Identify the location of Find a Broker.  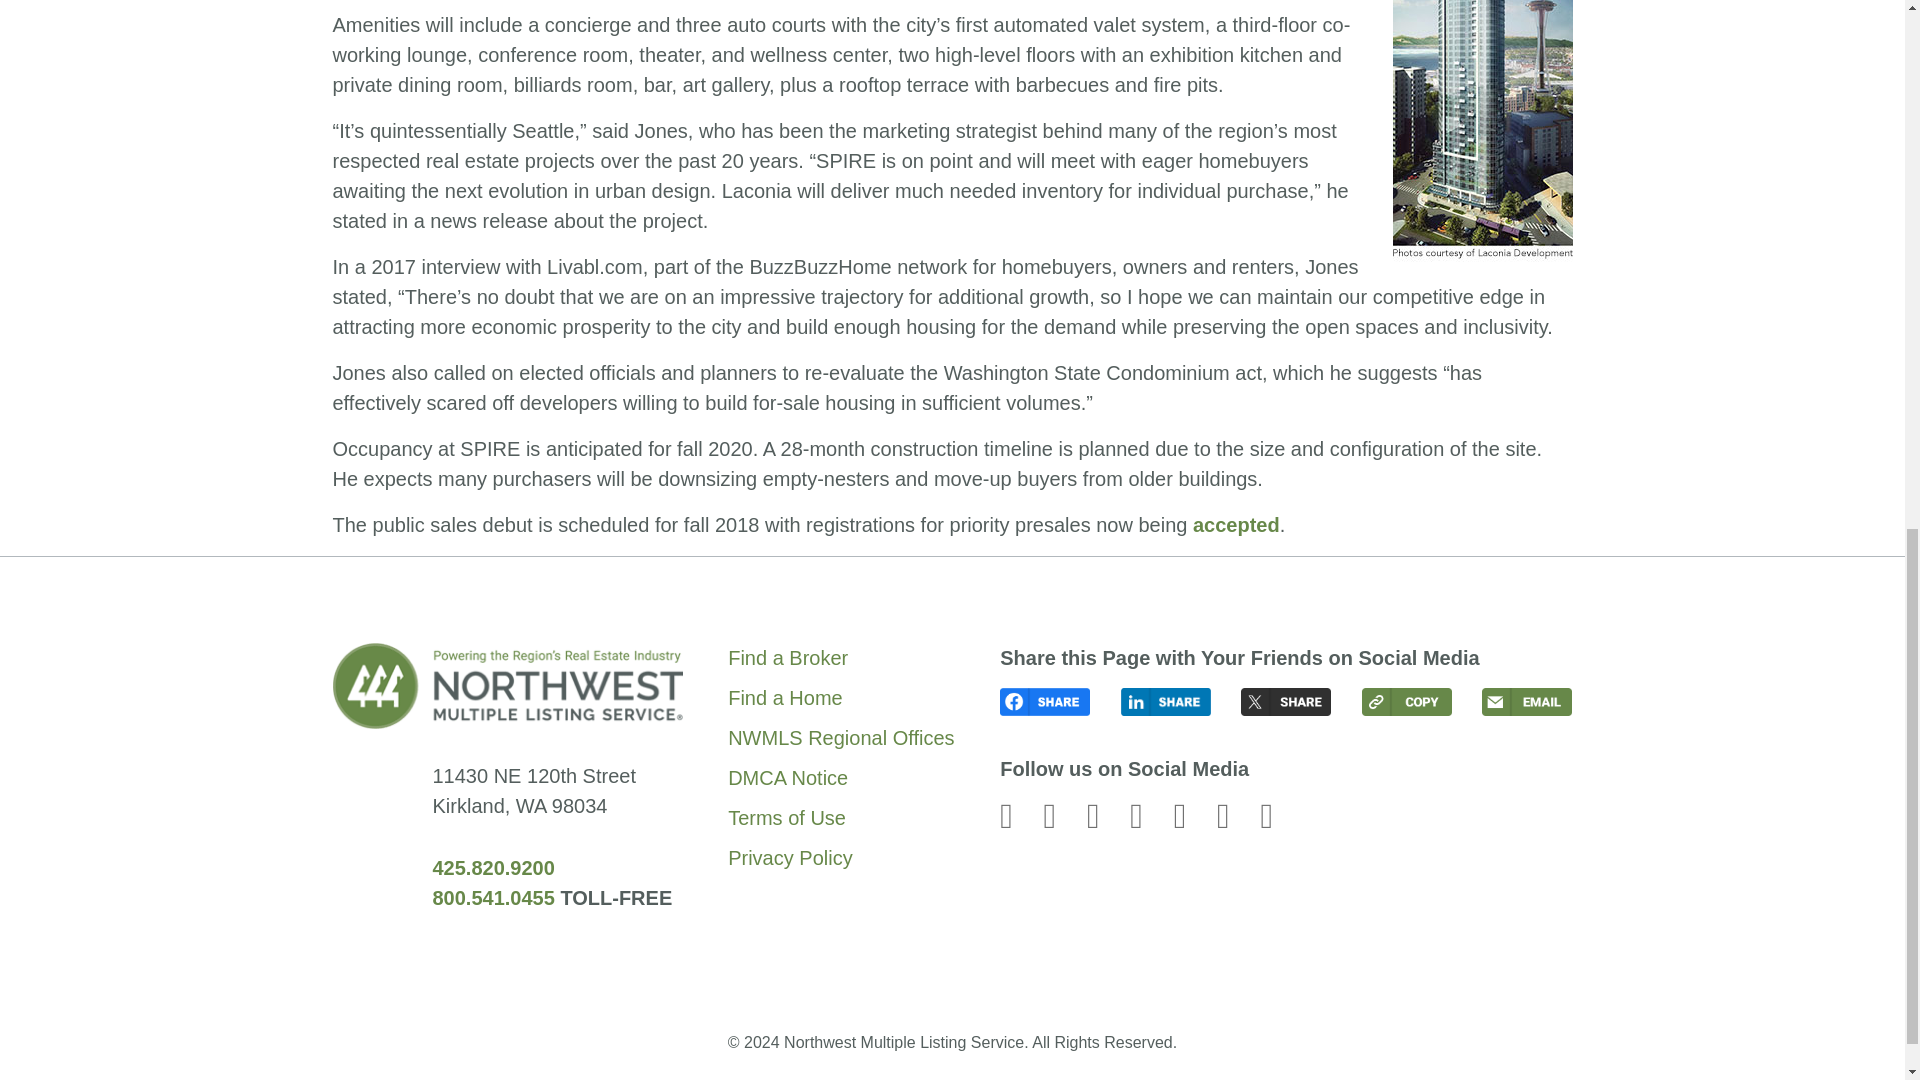
(840, 657).